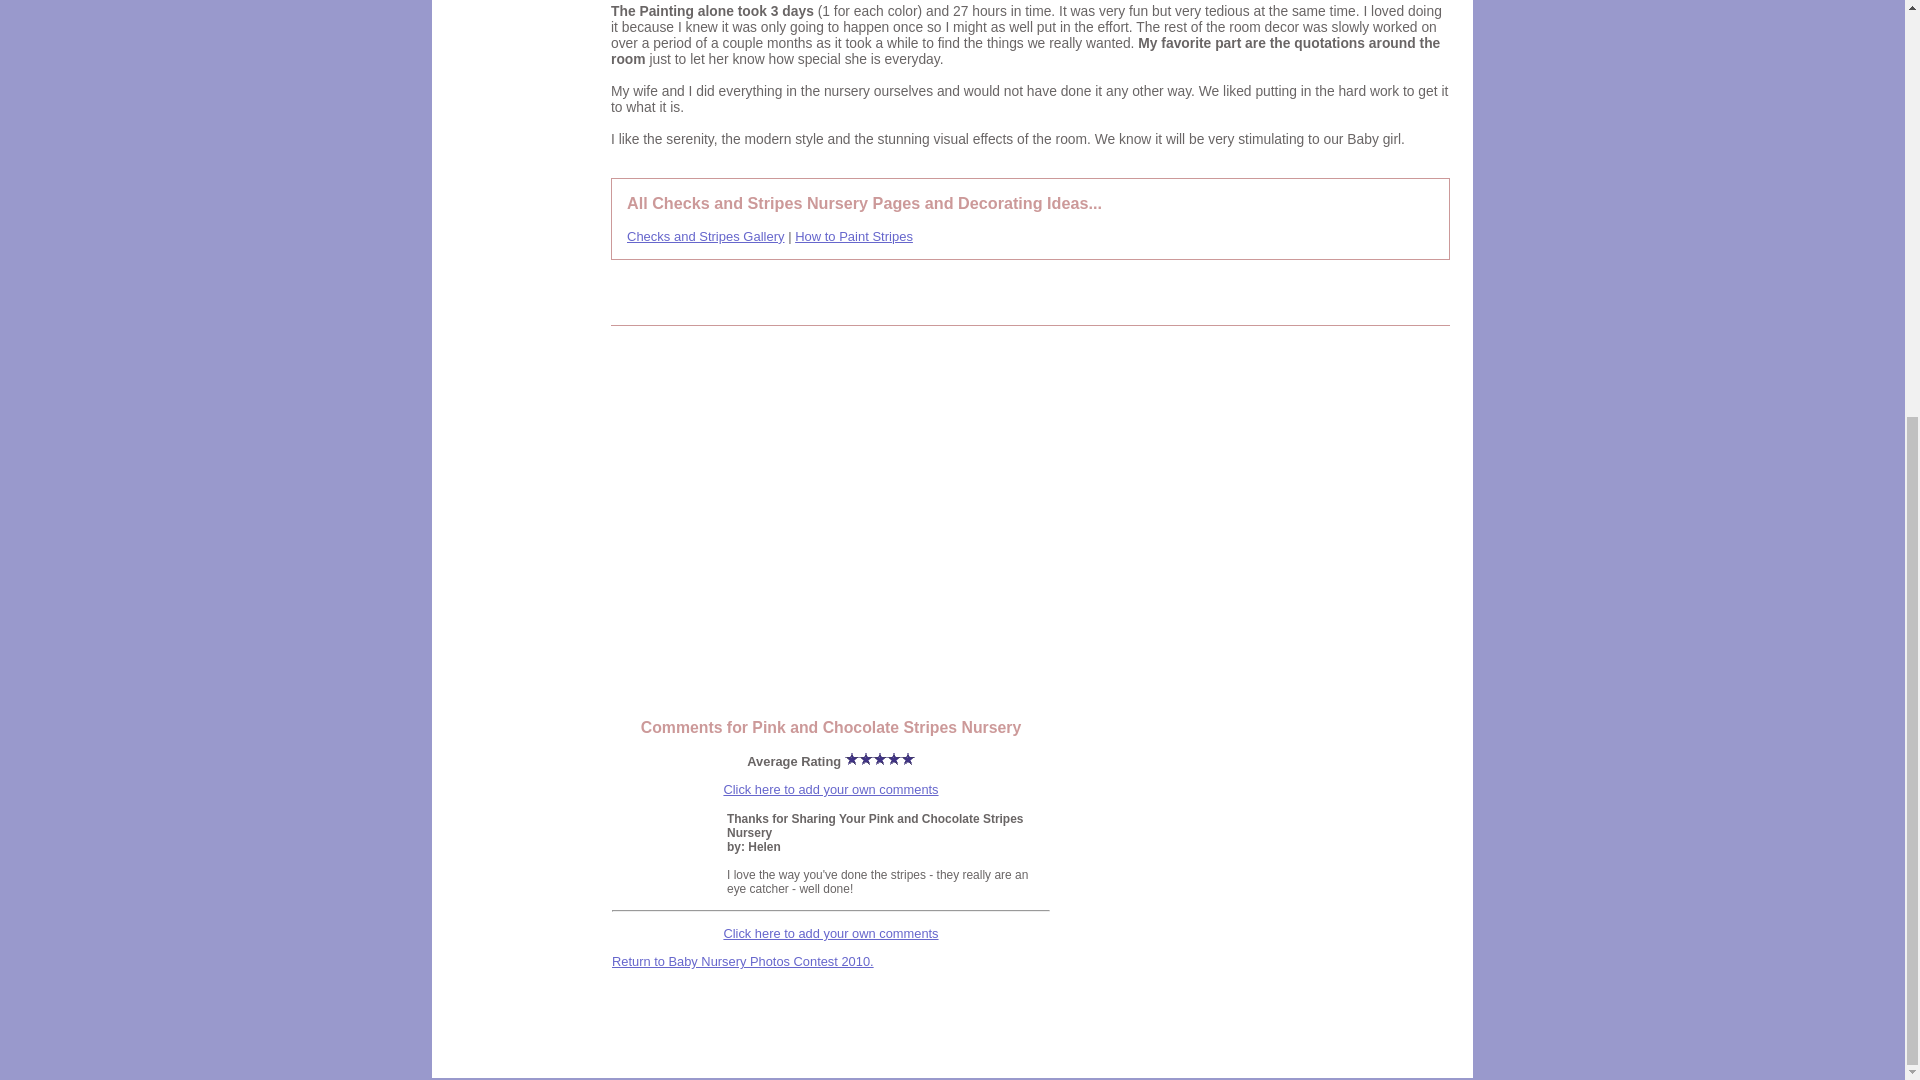 This screenshot has height=1080, width=1920. What do you see at coordinates (742, 960) in the screenshot?
I see `Return to Baby Nursery Photos Contest 2010.` at bounding box center [742, 960].